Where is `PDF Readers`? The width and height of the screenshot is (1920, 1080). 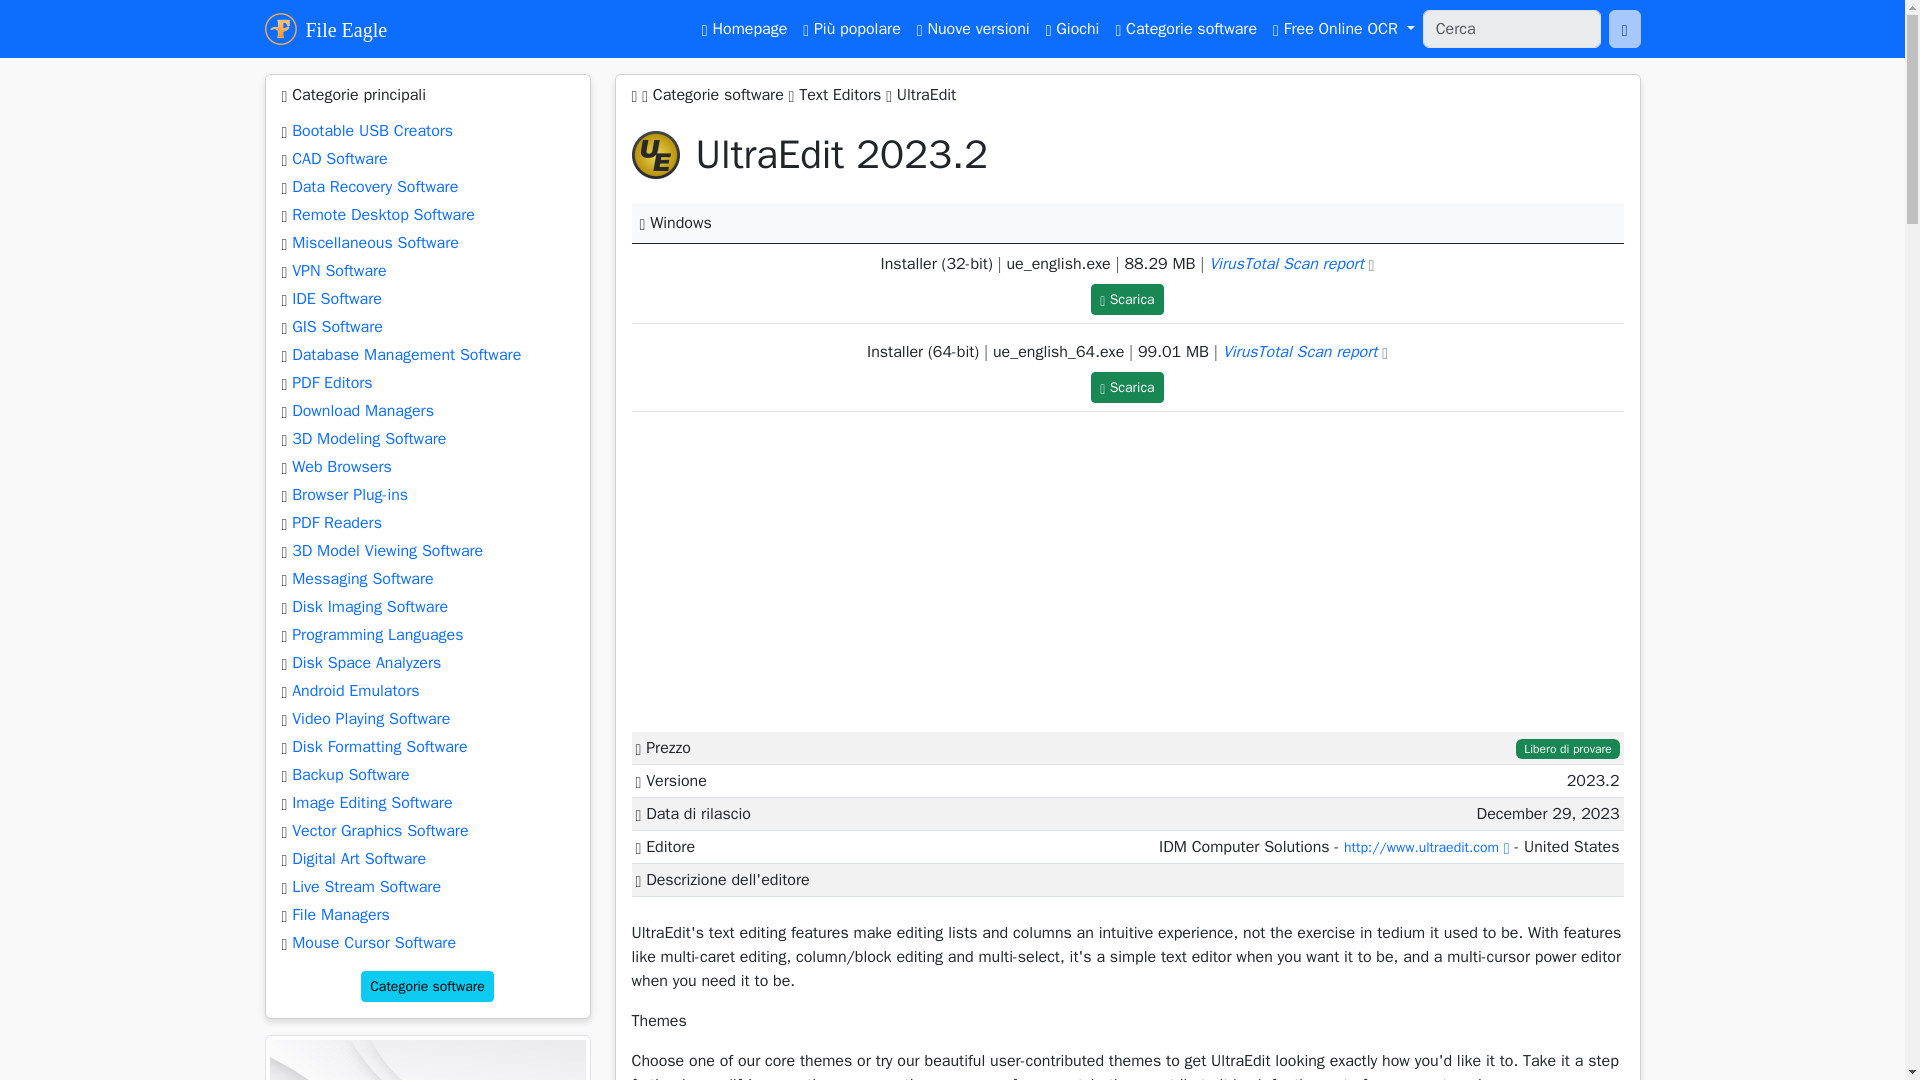 PDF Readers is located at coordinates (336, 523).